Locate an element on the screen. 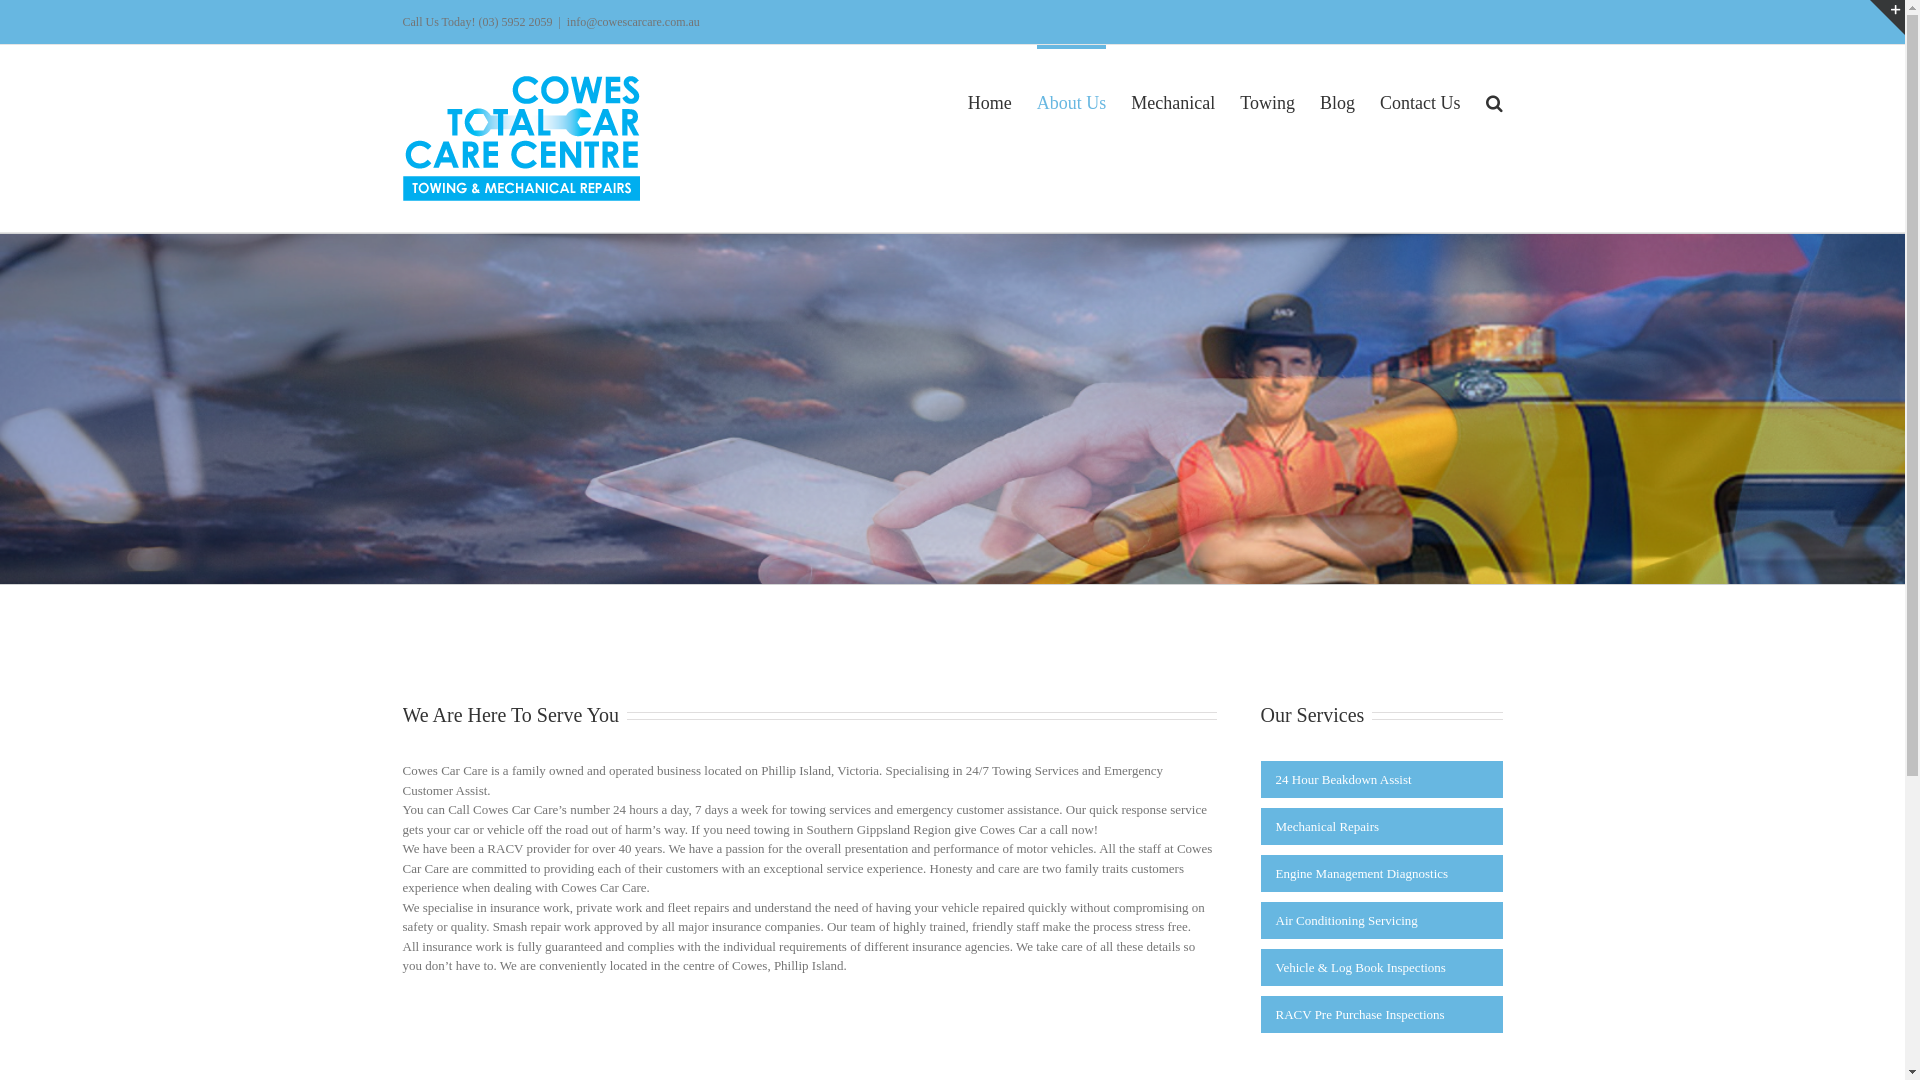  Contact Us is located at coordinates (1420, 101).